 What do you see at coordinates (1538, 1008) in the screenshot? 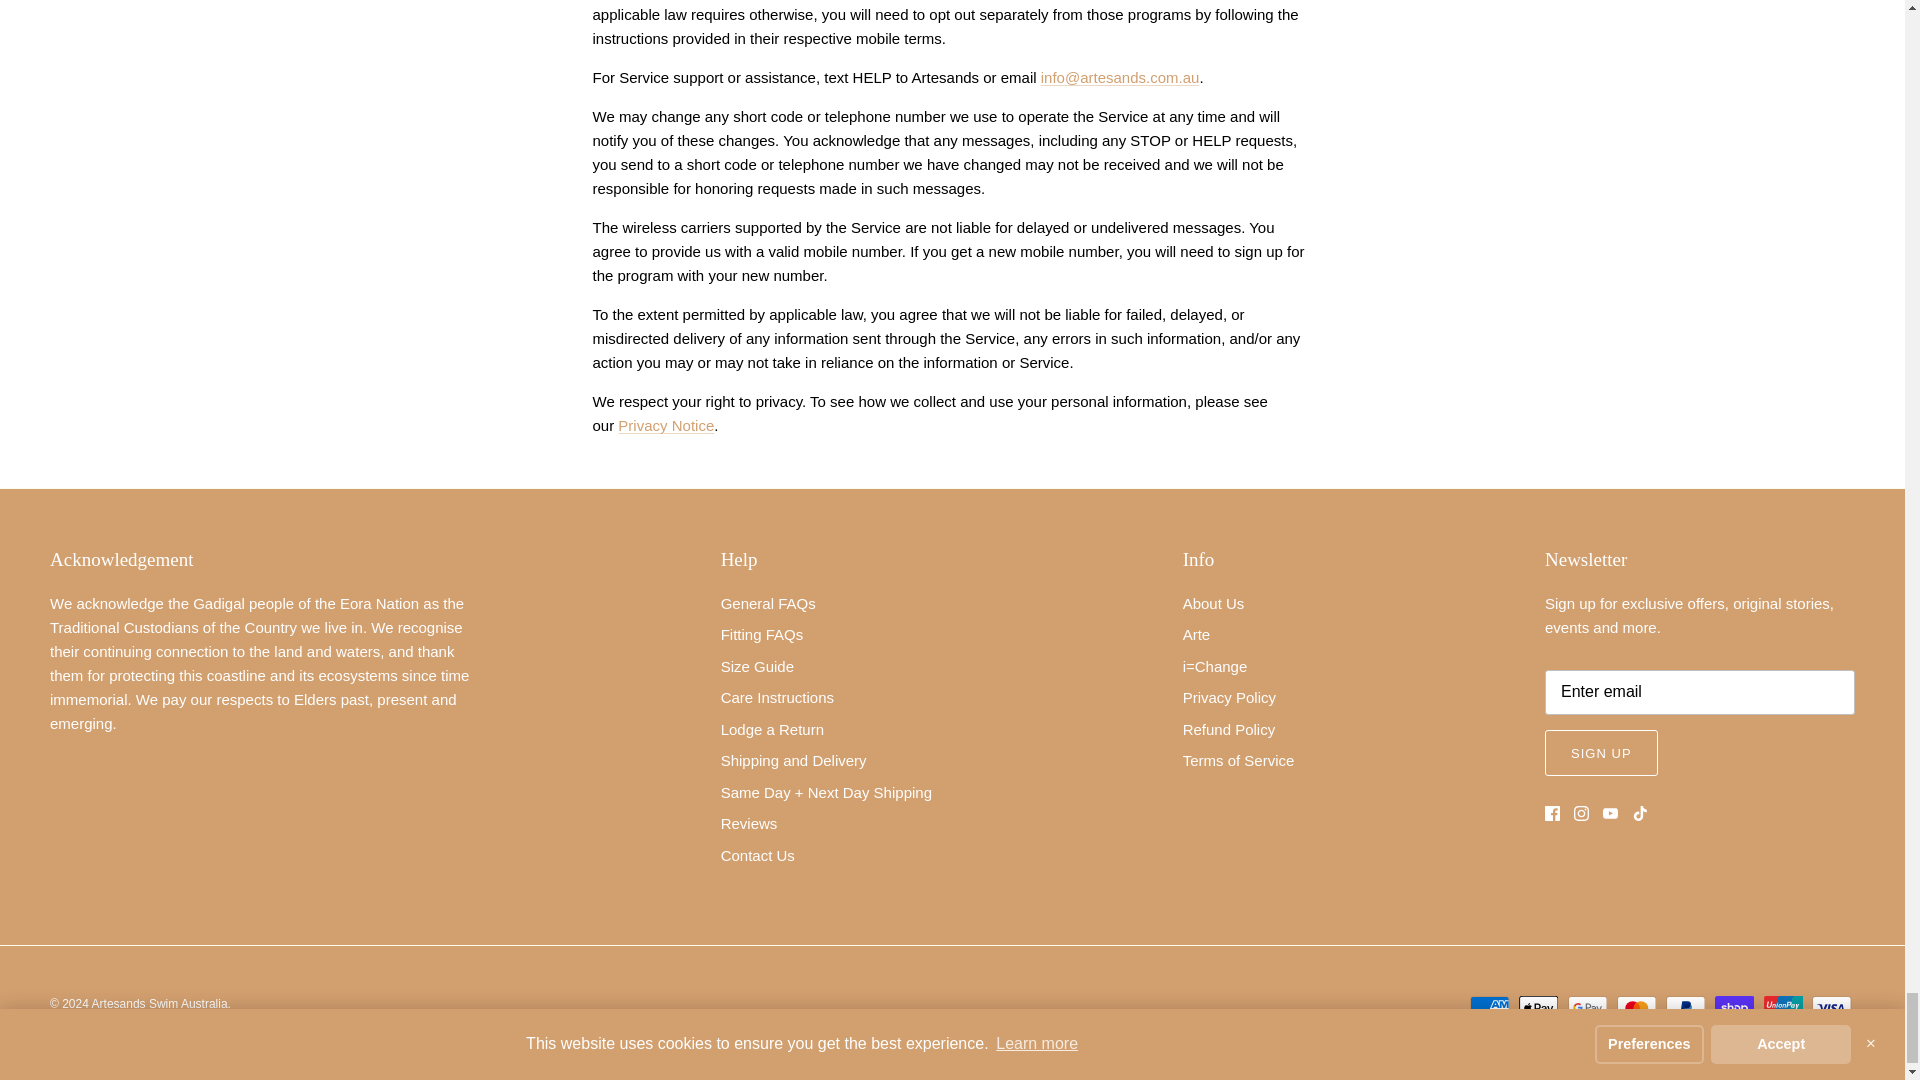
I see `Apple Pay` at bounding box center [1538, 1008].